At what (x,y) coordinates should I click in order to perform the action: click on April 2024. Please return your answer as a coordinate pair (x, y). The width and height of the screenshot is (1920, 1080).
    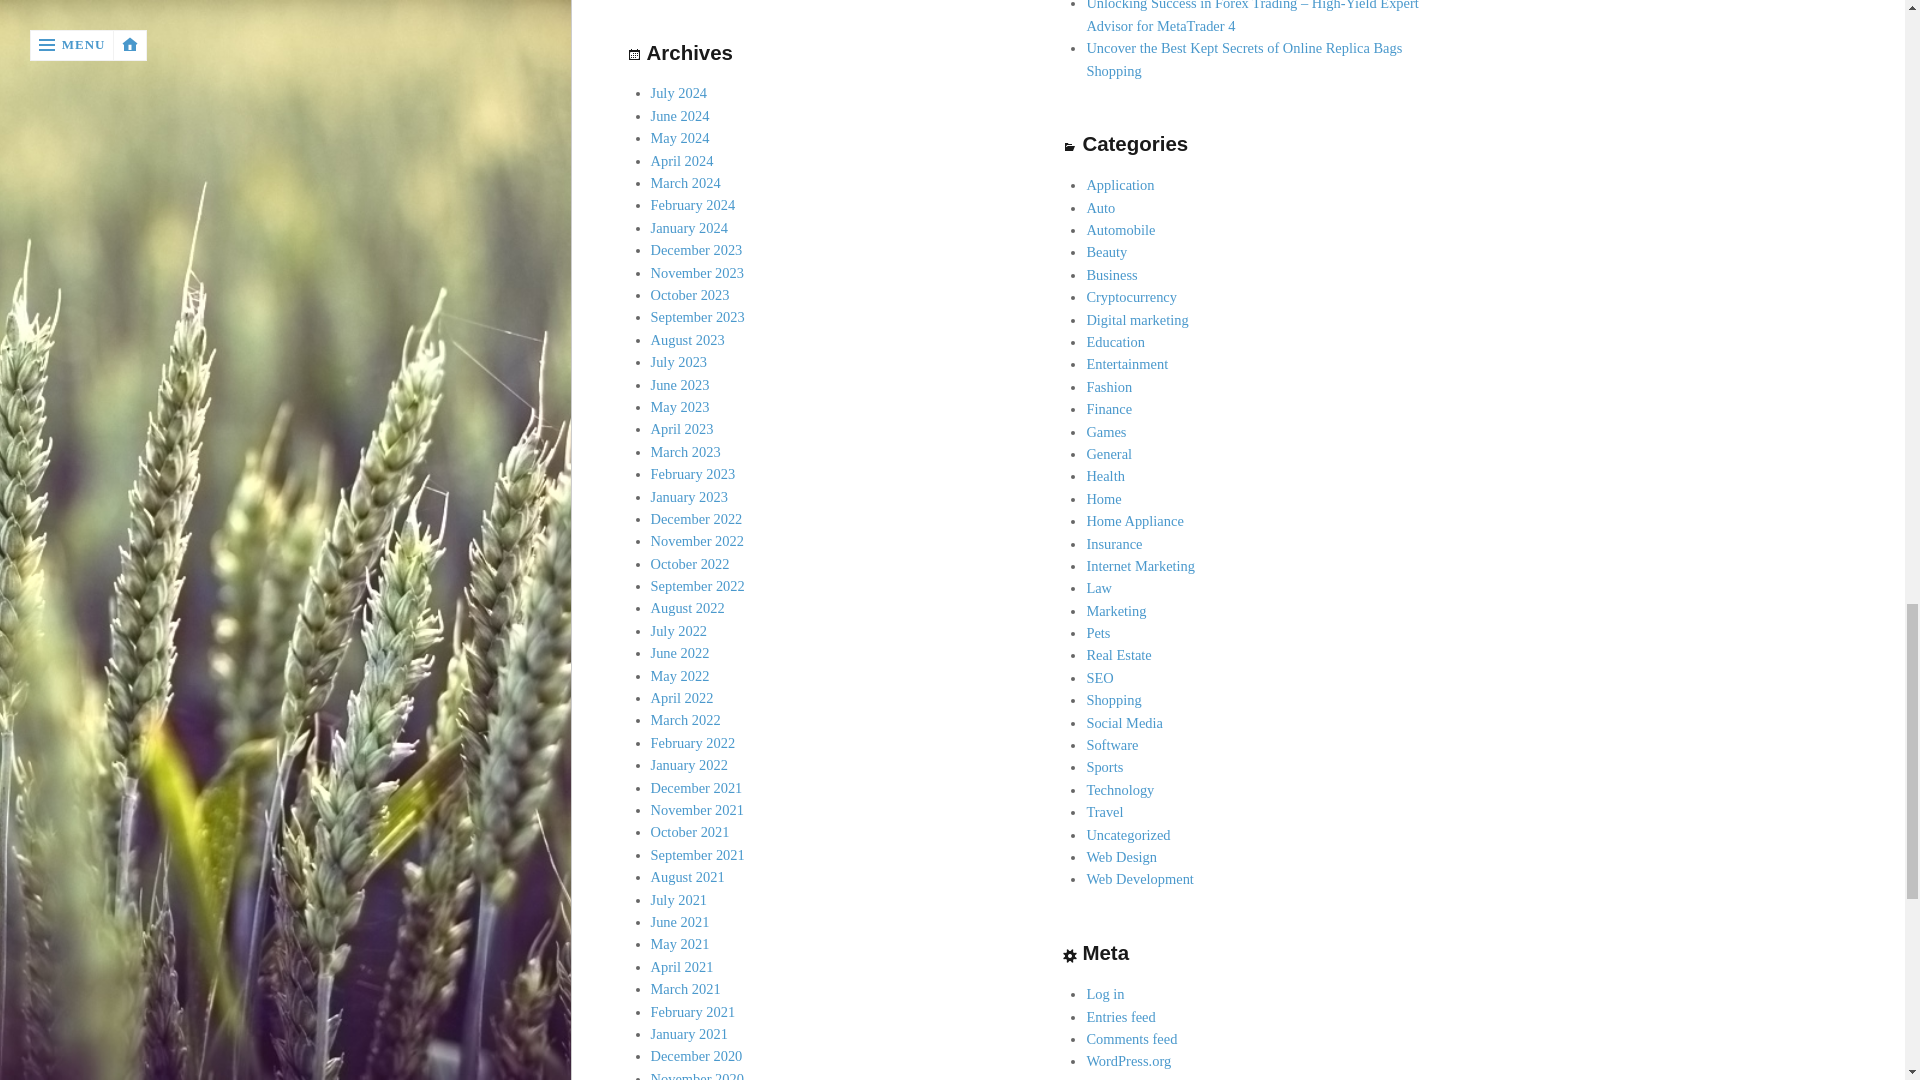
    Looking at the image, I should click on (682, 160).